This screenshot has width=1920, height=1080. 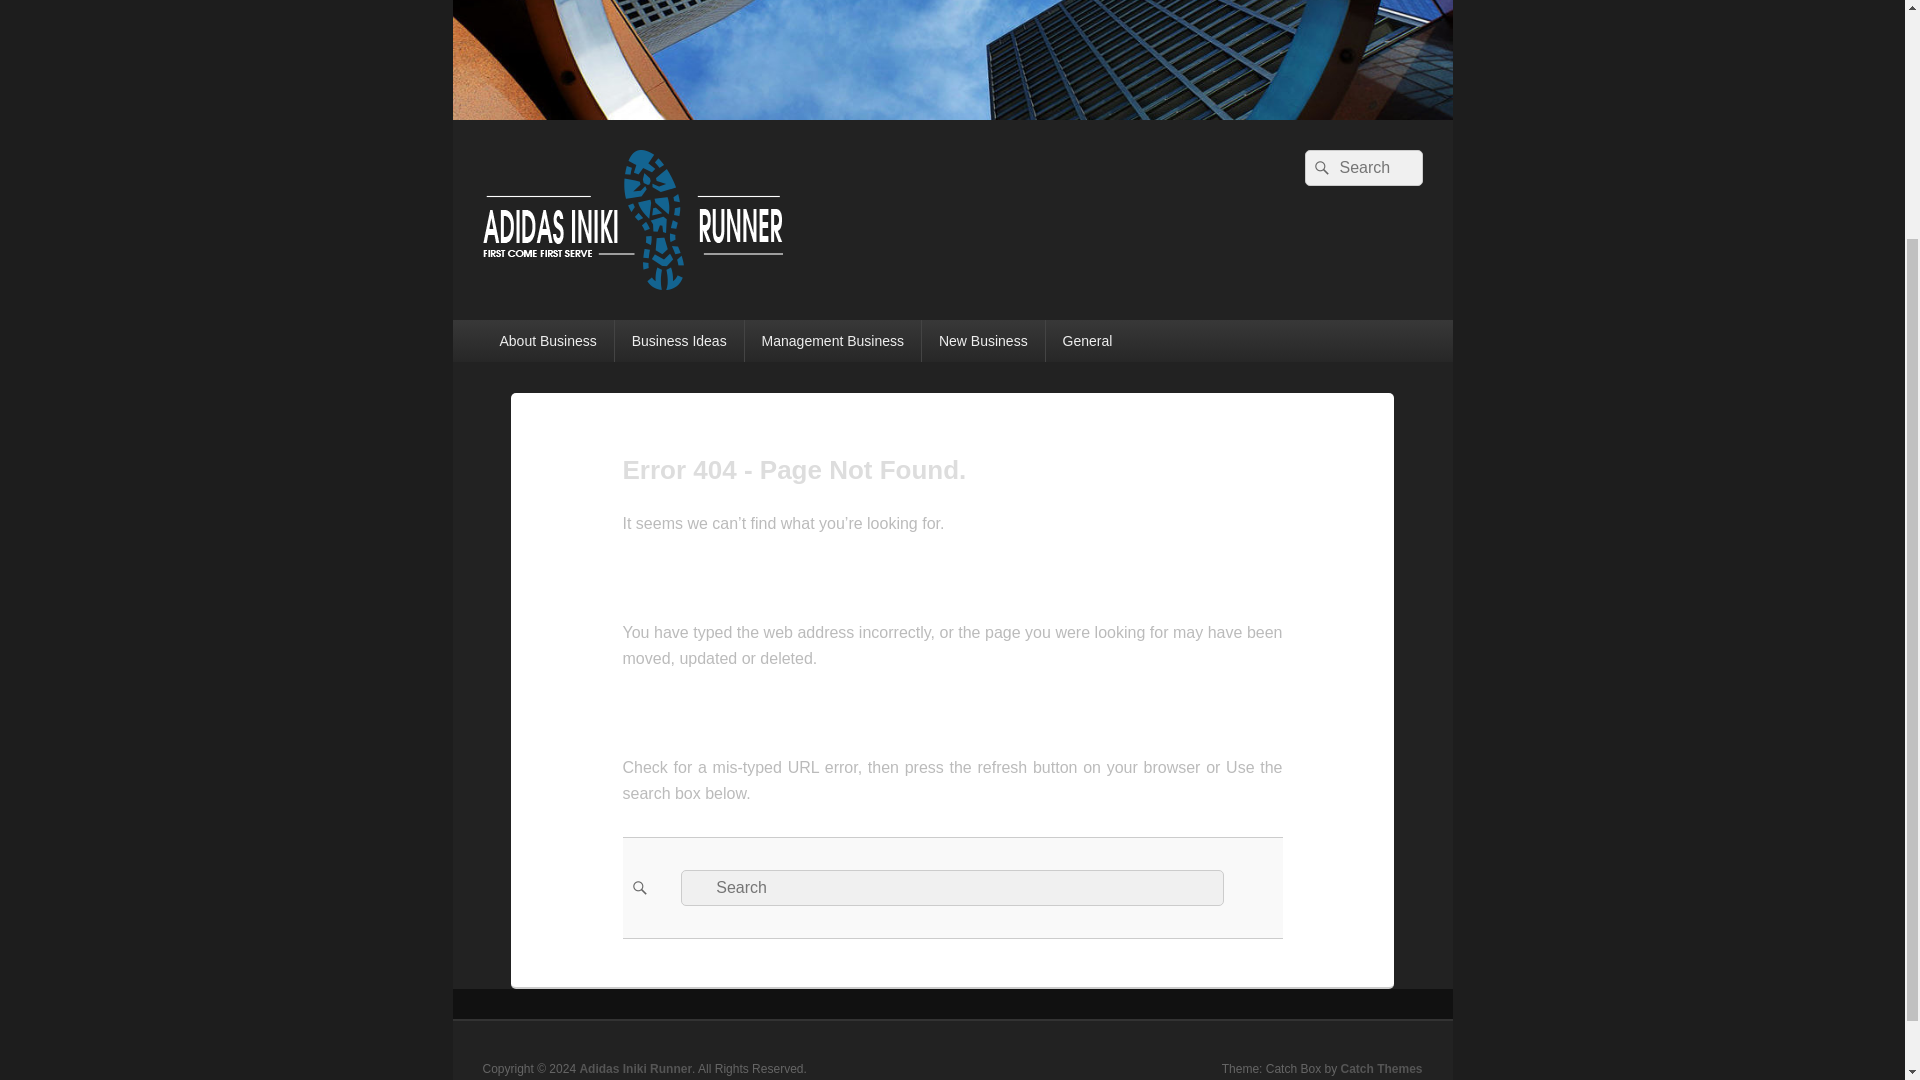 What do you see at coordinates (1362, 168) in the screenshot?
I see `Search for:` at bounding box center [1362, 168].